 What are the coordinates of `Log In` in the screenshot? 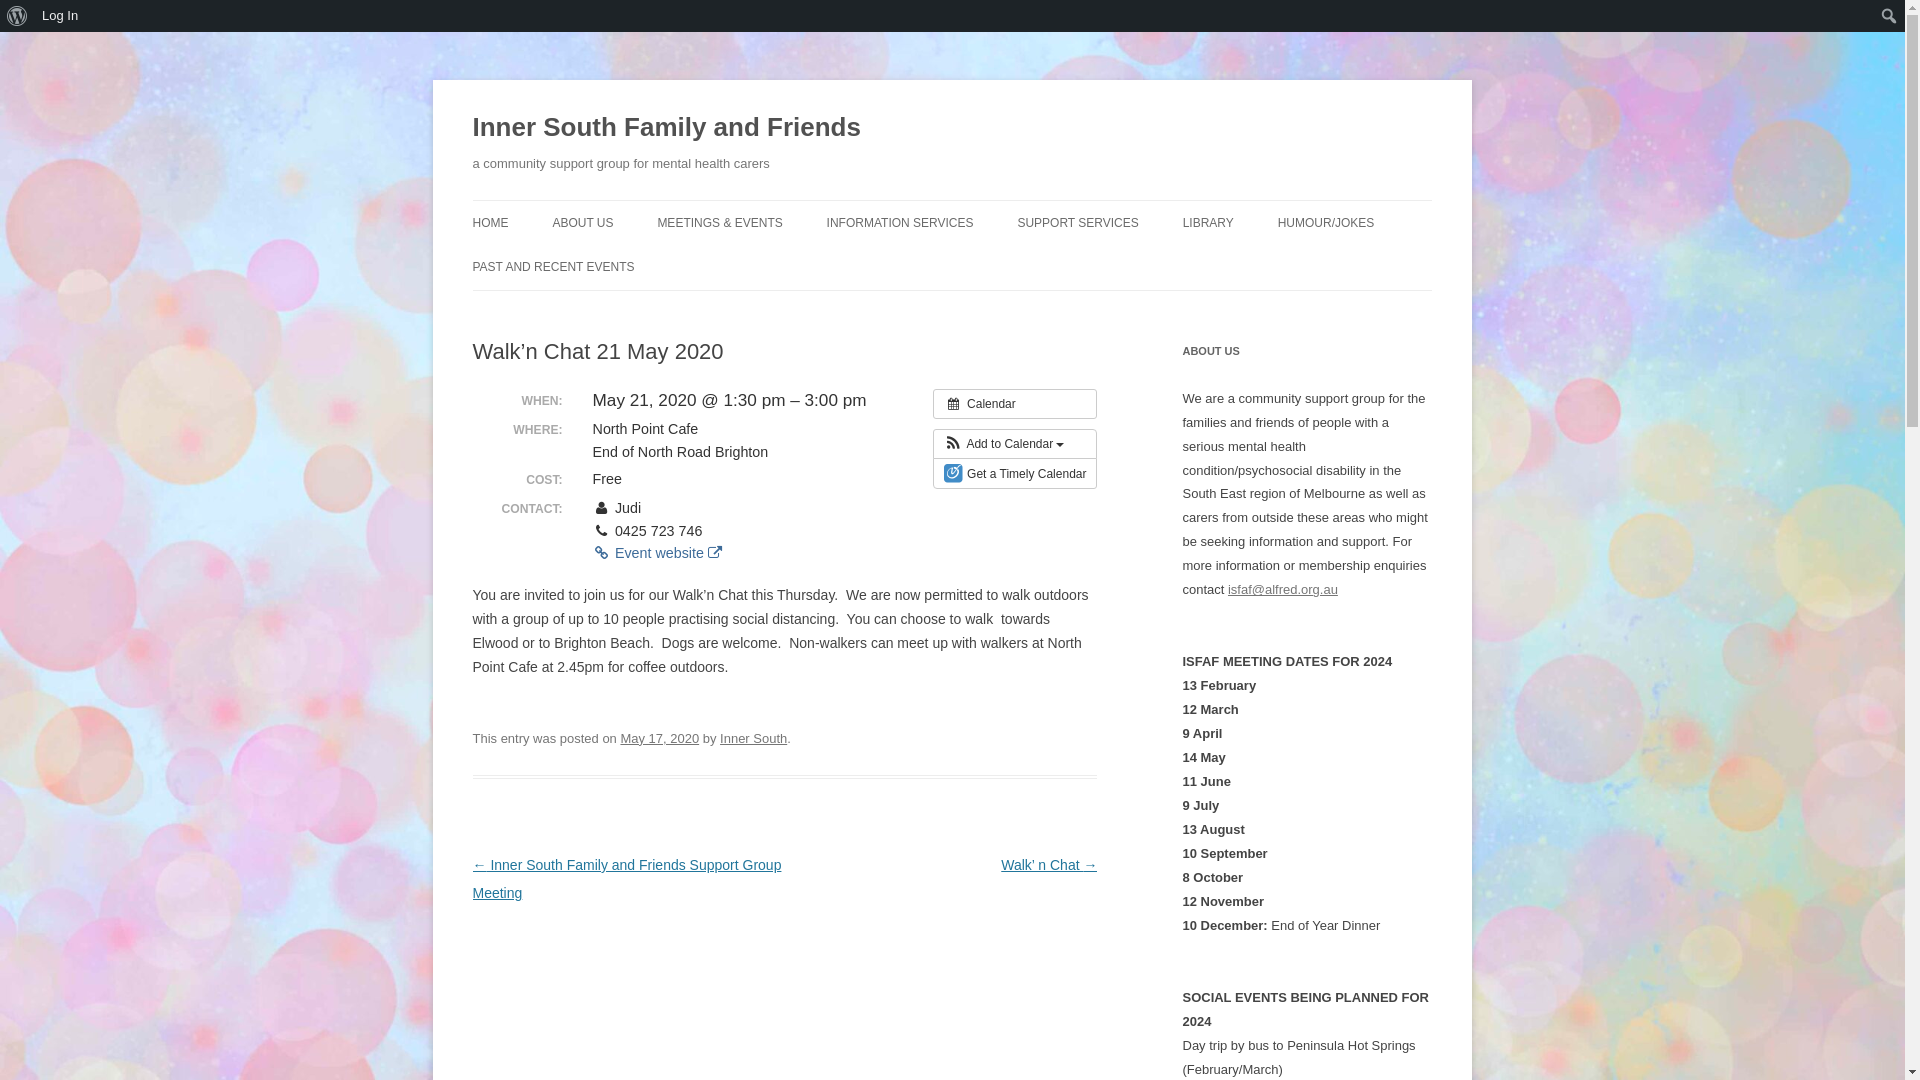 It's located at (60, 16).